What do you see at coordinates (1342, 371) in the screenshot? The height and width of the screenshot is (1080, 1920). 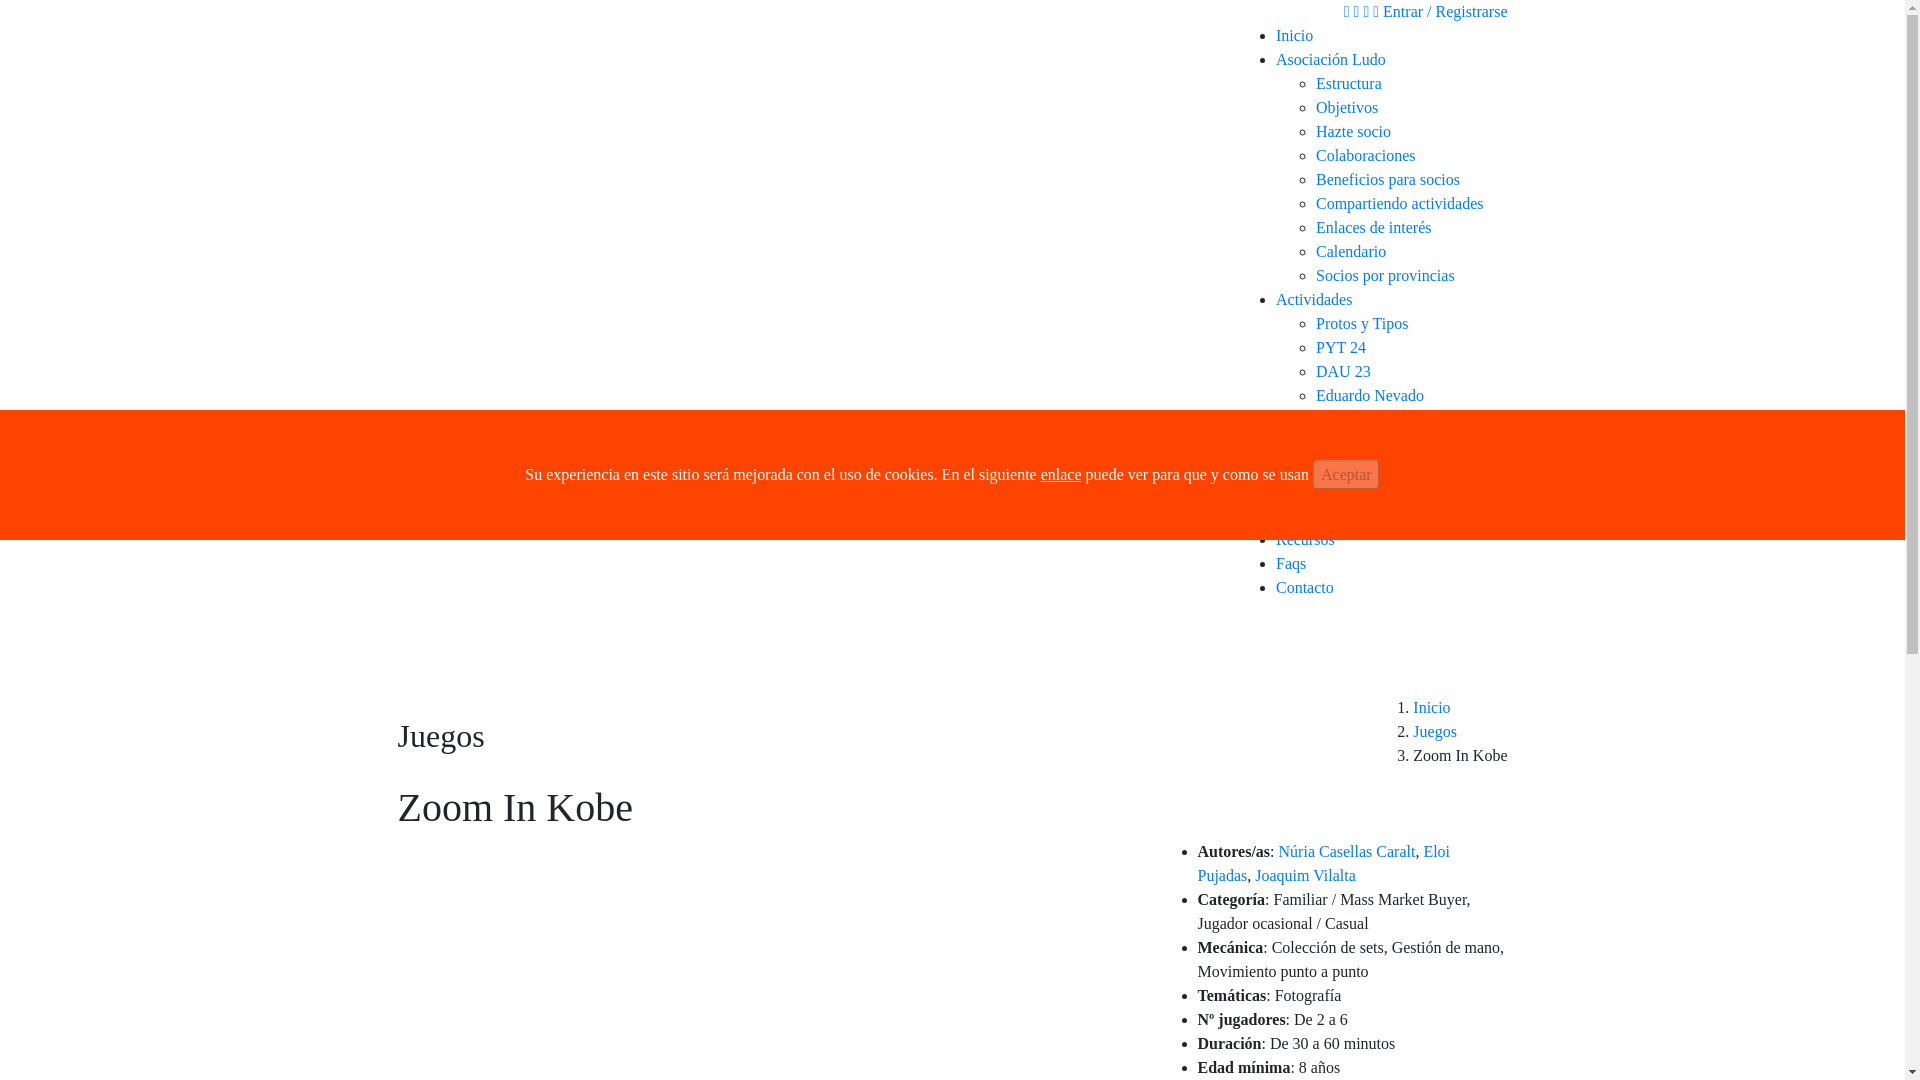 I see `DAU 23` at bounding box center [1342, 371].